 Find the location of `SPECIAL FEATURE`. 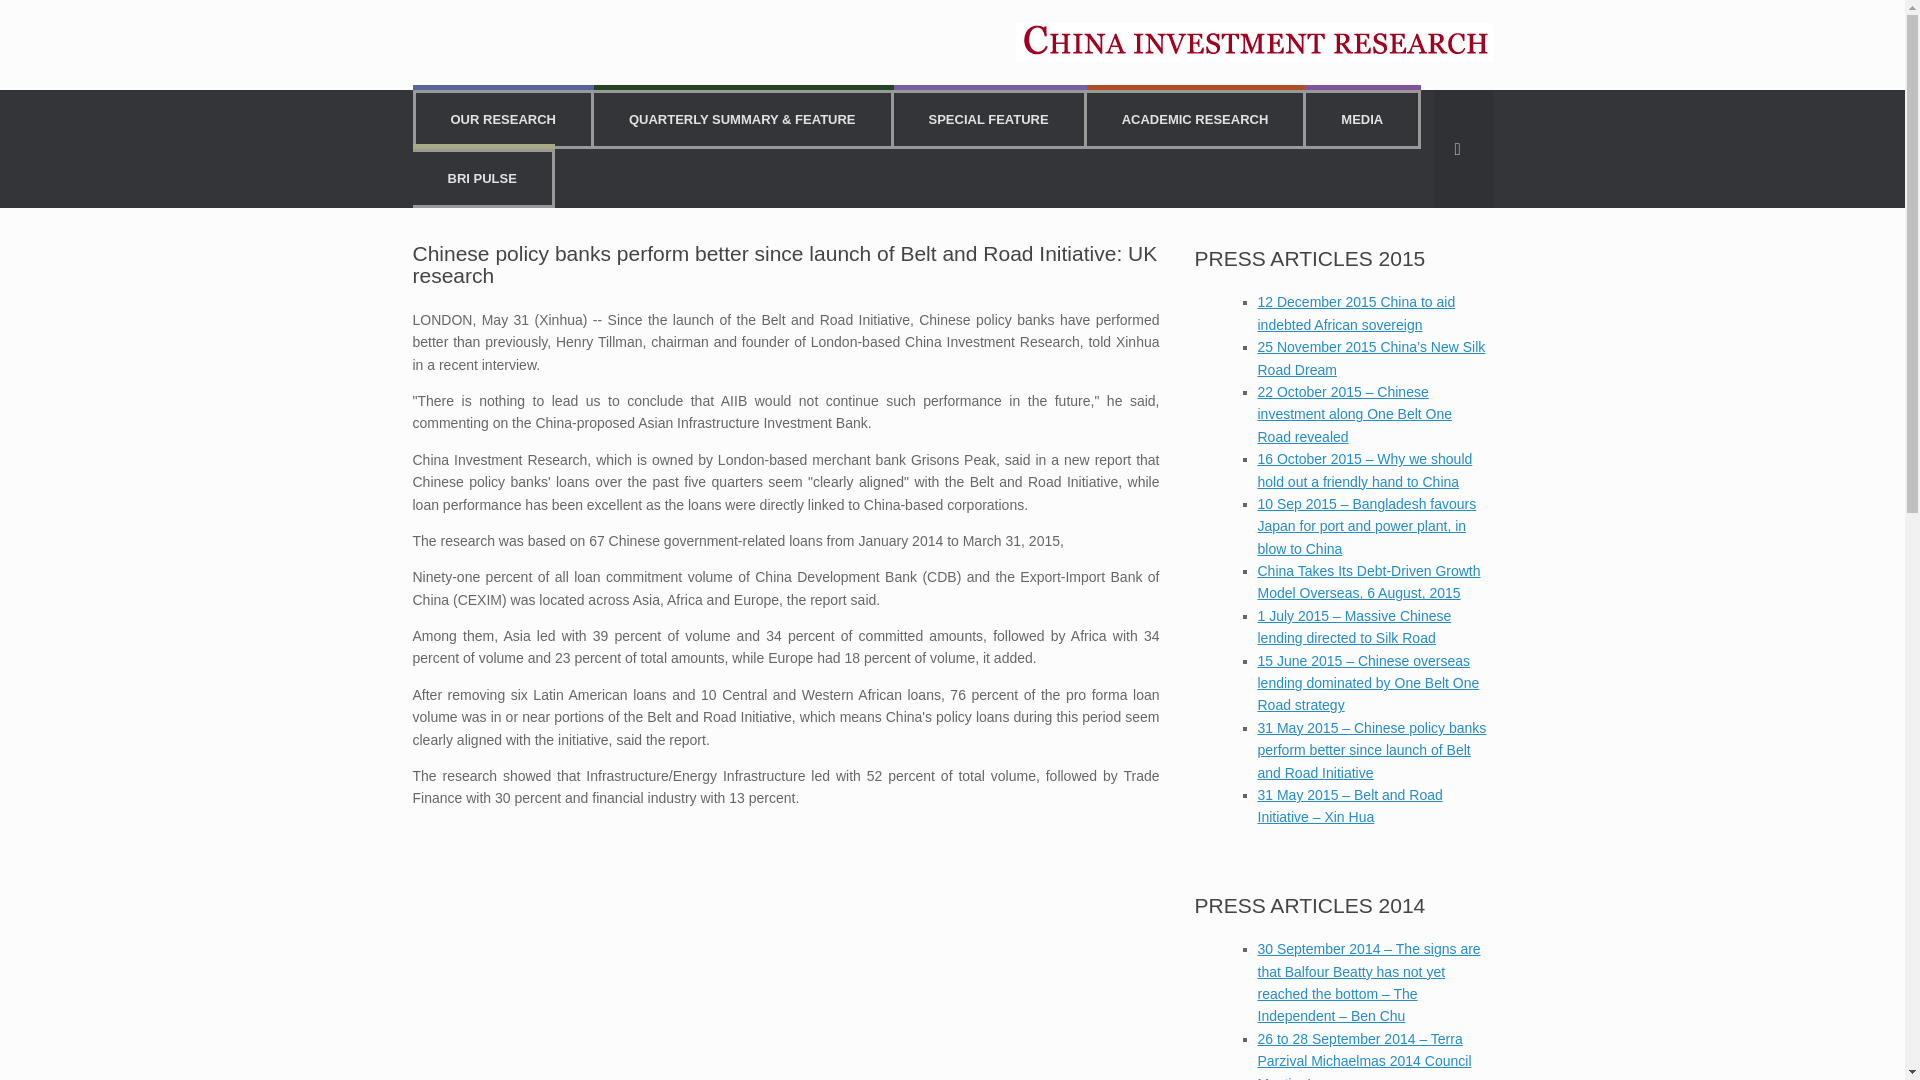

SPECIAL FEATURE is located at coordinates (989, 118).